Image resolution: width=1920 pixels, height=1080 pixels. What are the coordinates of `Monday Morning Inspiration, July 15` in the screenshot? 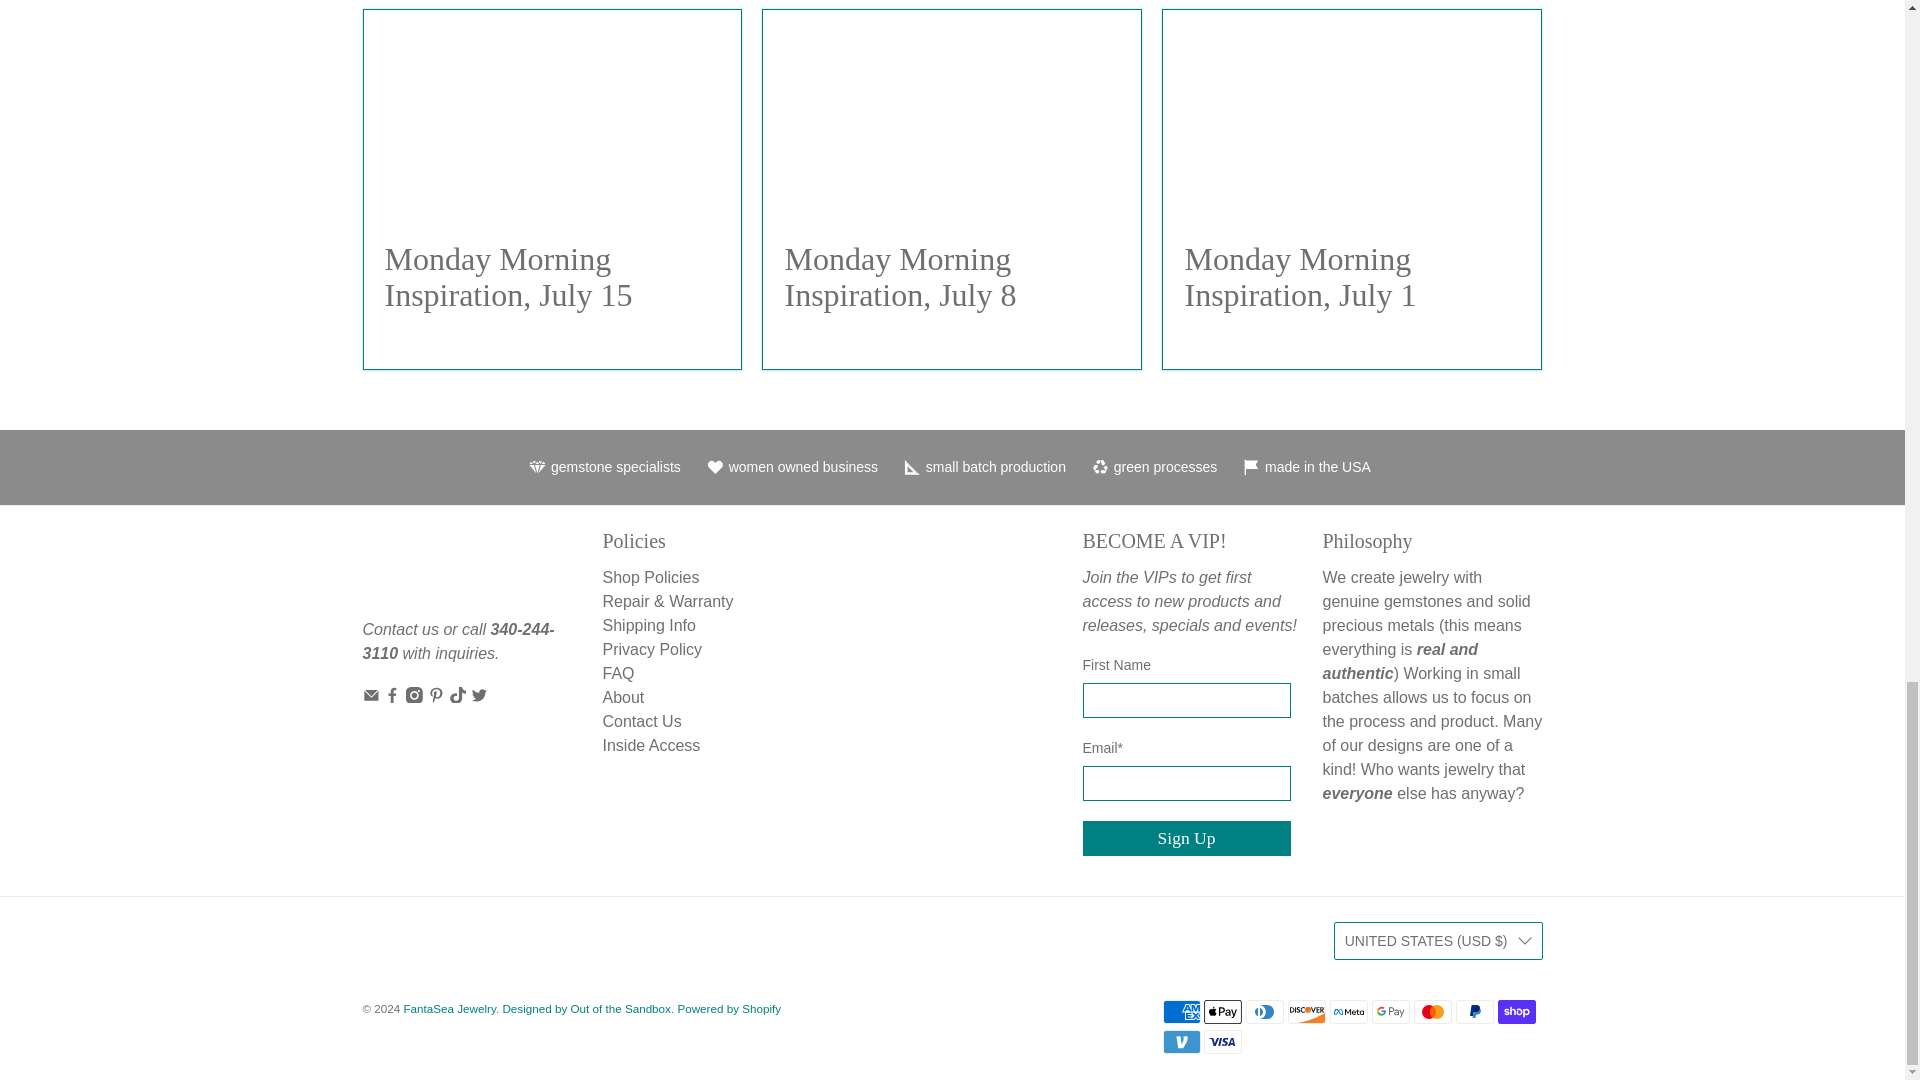 It's located at (552, 114).